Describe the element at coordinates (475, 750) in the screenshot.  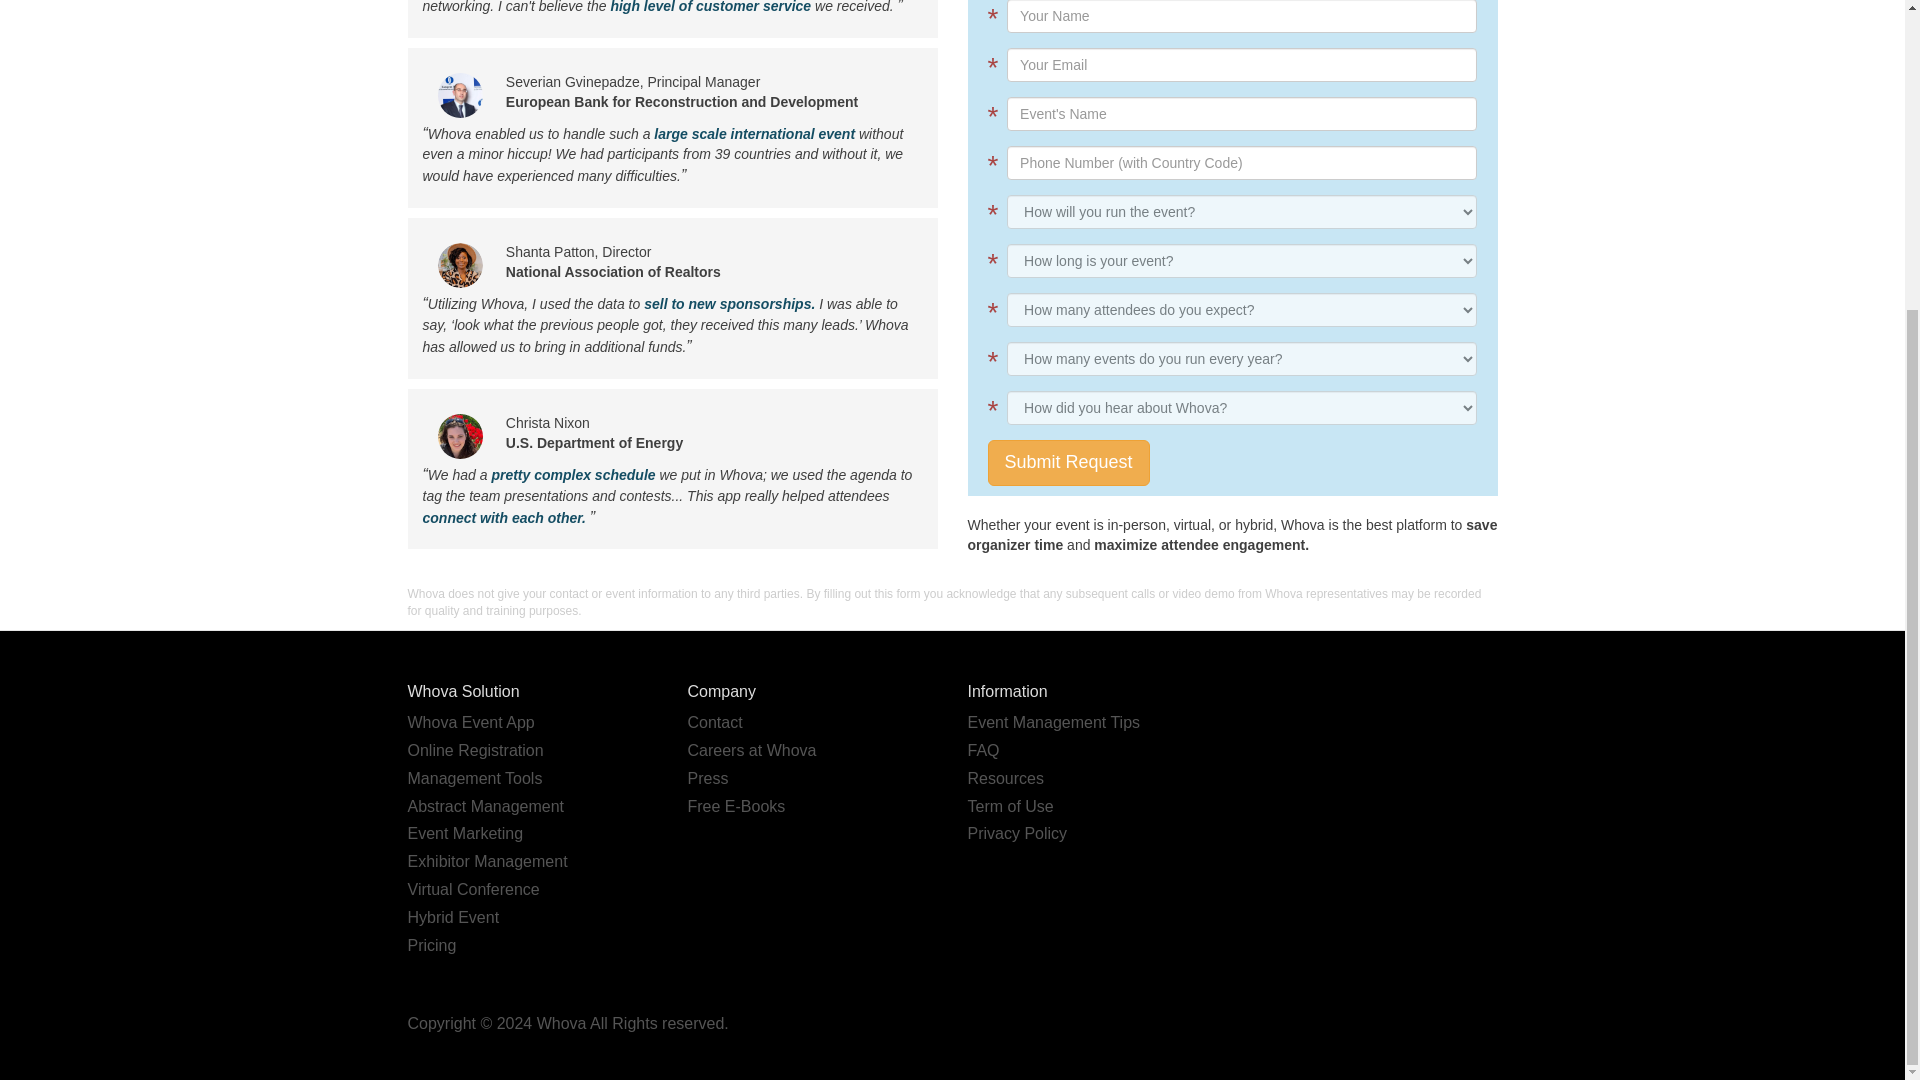
I see `Online Registration` at that location.